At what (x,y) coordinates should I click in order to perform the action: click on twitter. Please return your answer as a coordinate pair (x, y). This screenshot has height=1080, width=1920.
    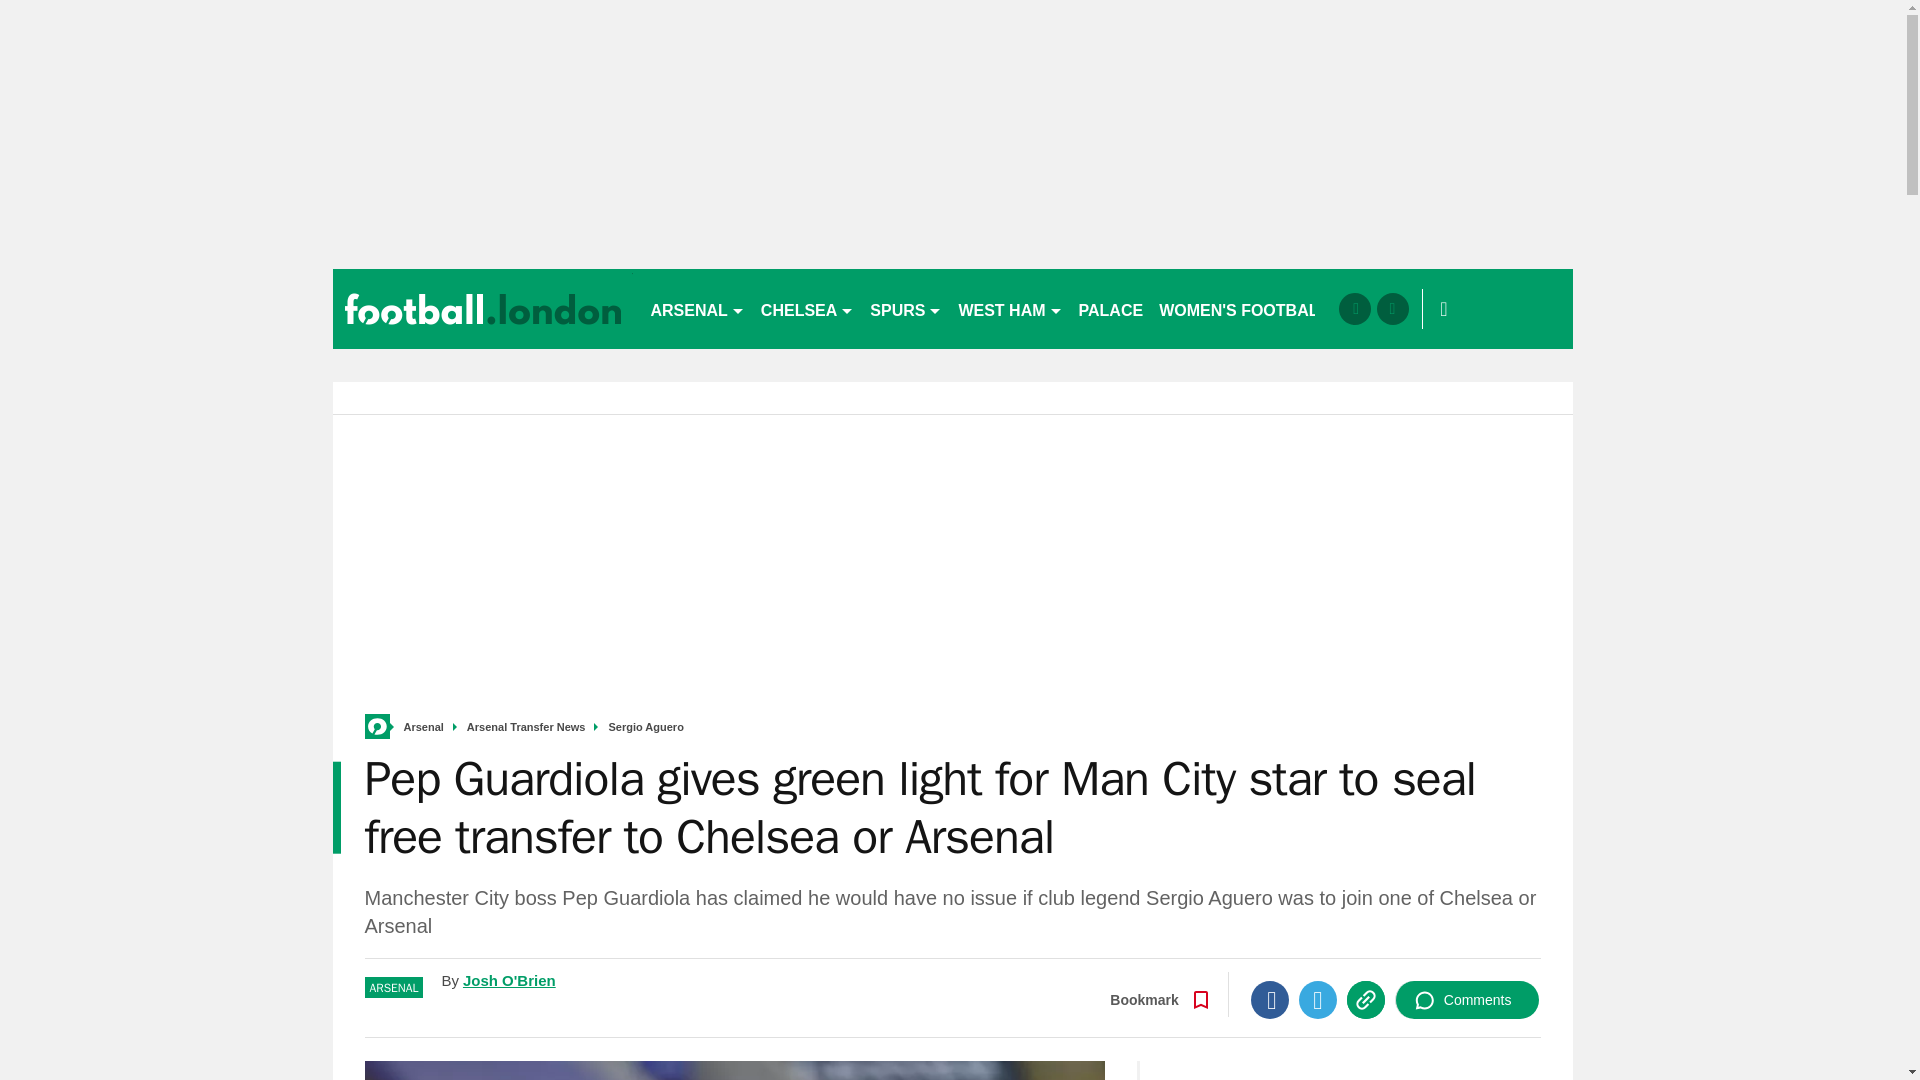
    Looking at the image, I should click on (1392, 308).